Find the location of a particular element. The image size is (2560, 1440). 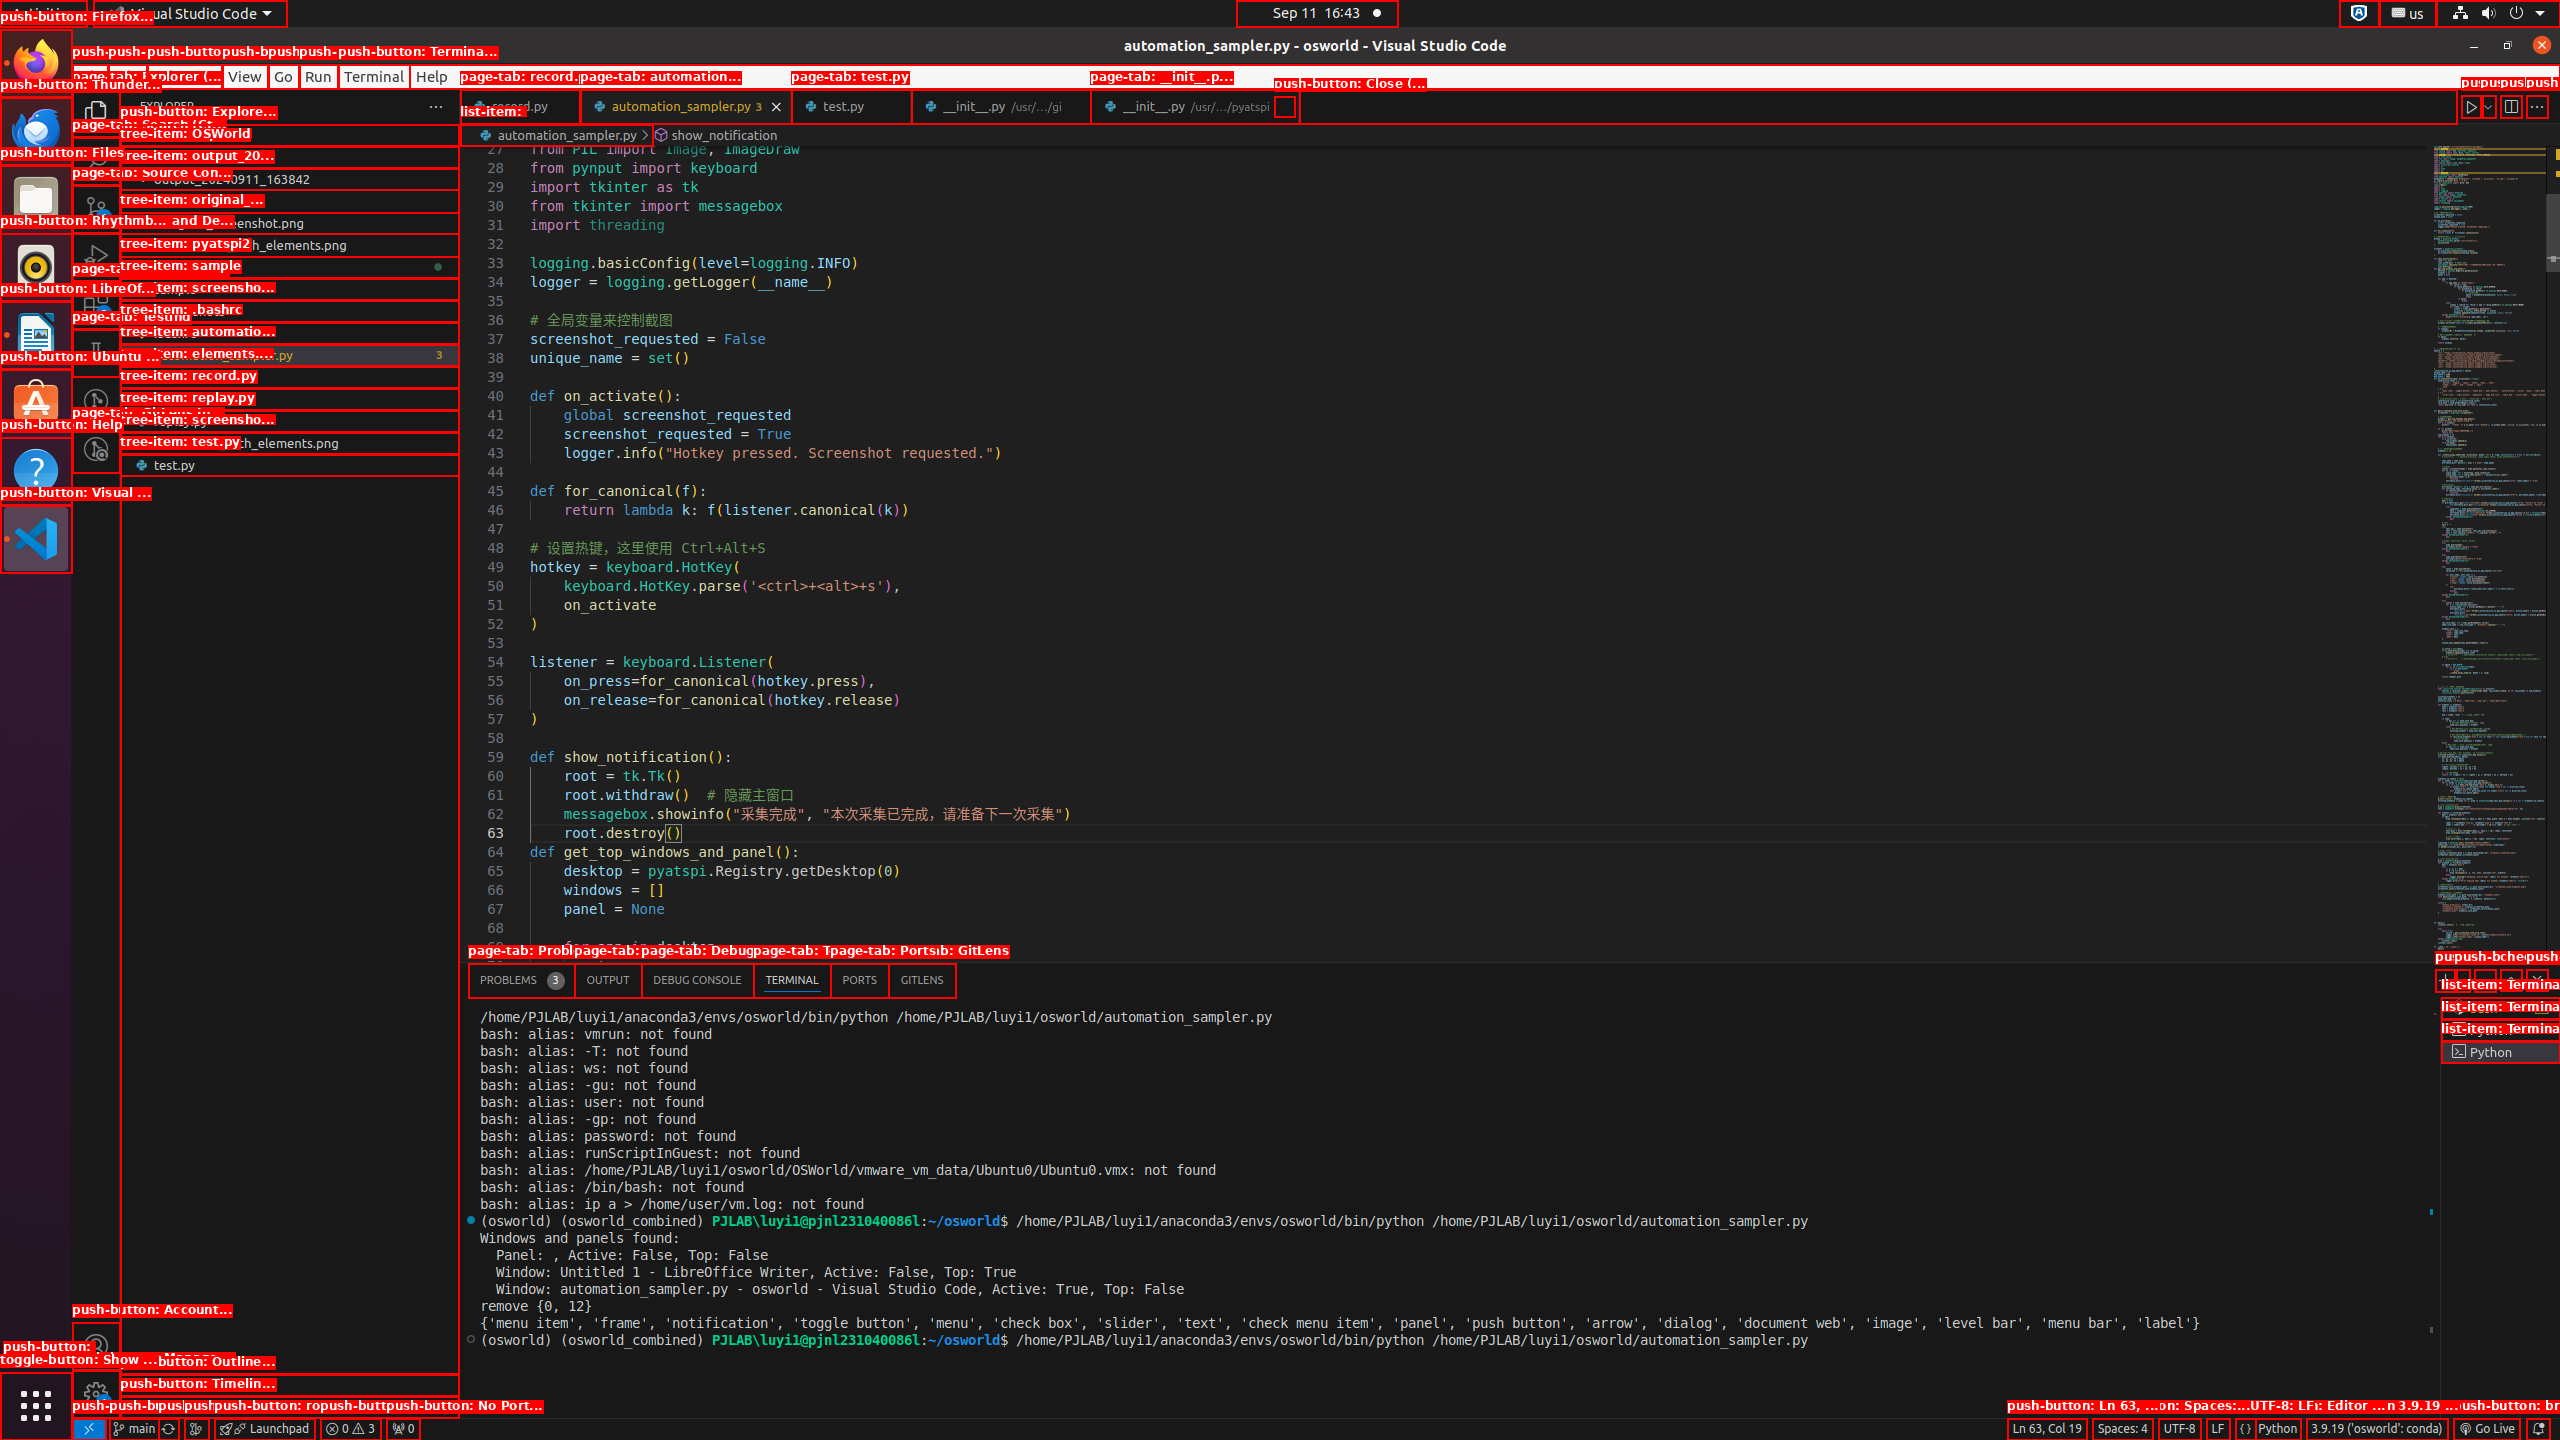

Debug Console (Ctrl+Shift+Y) is located at coordinates (698, 980).